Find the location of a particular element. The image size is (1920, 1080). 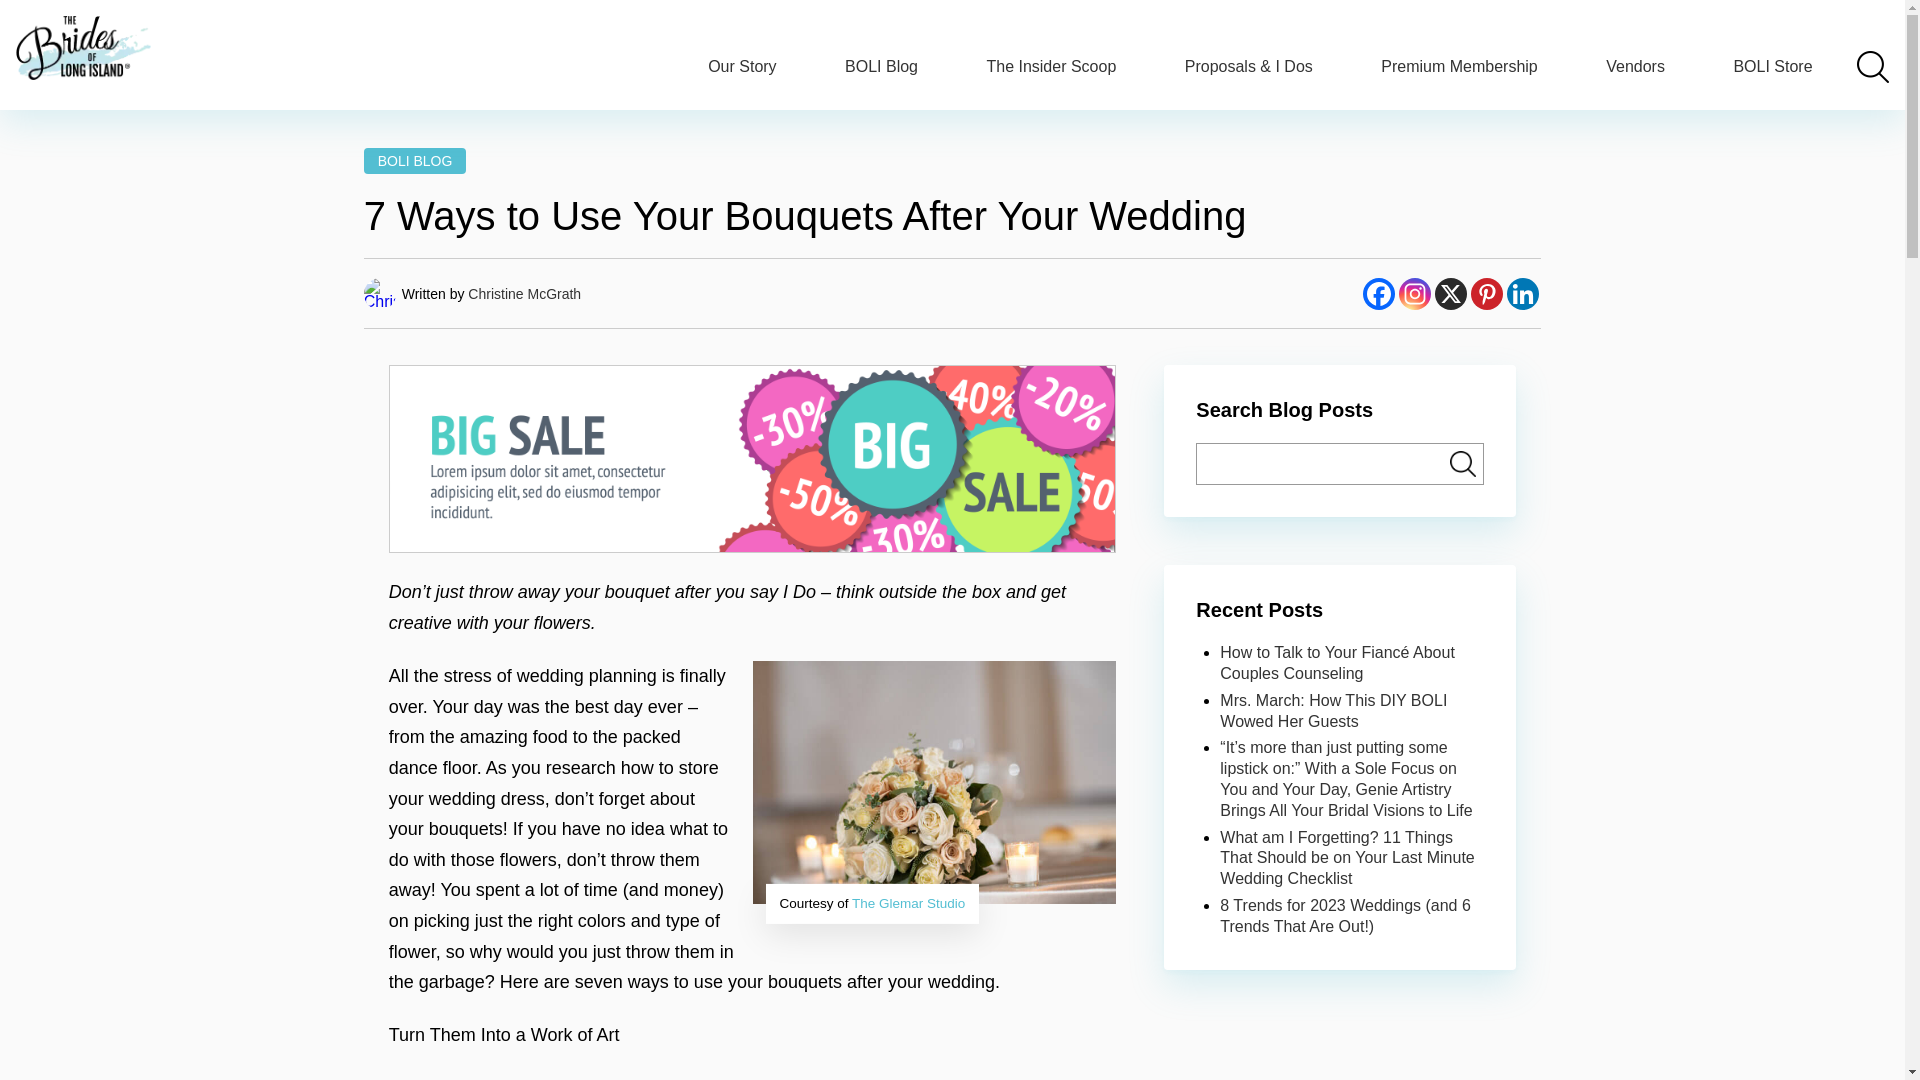

Christine McGrath is located at coordinates (524, 294).